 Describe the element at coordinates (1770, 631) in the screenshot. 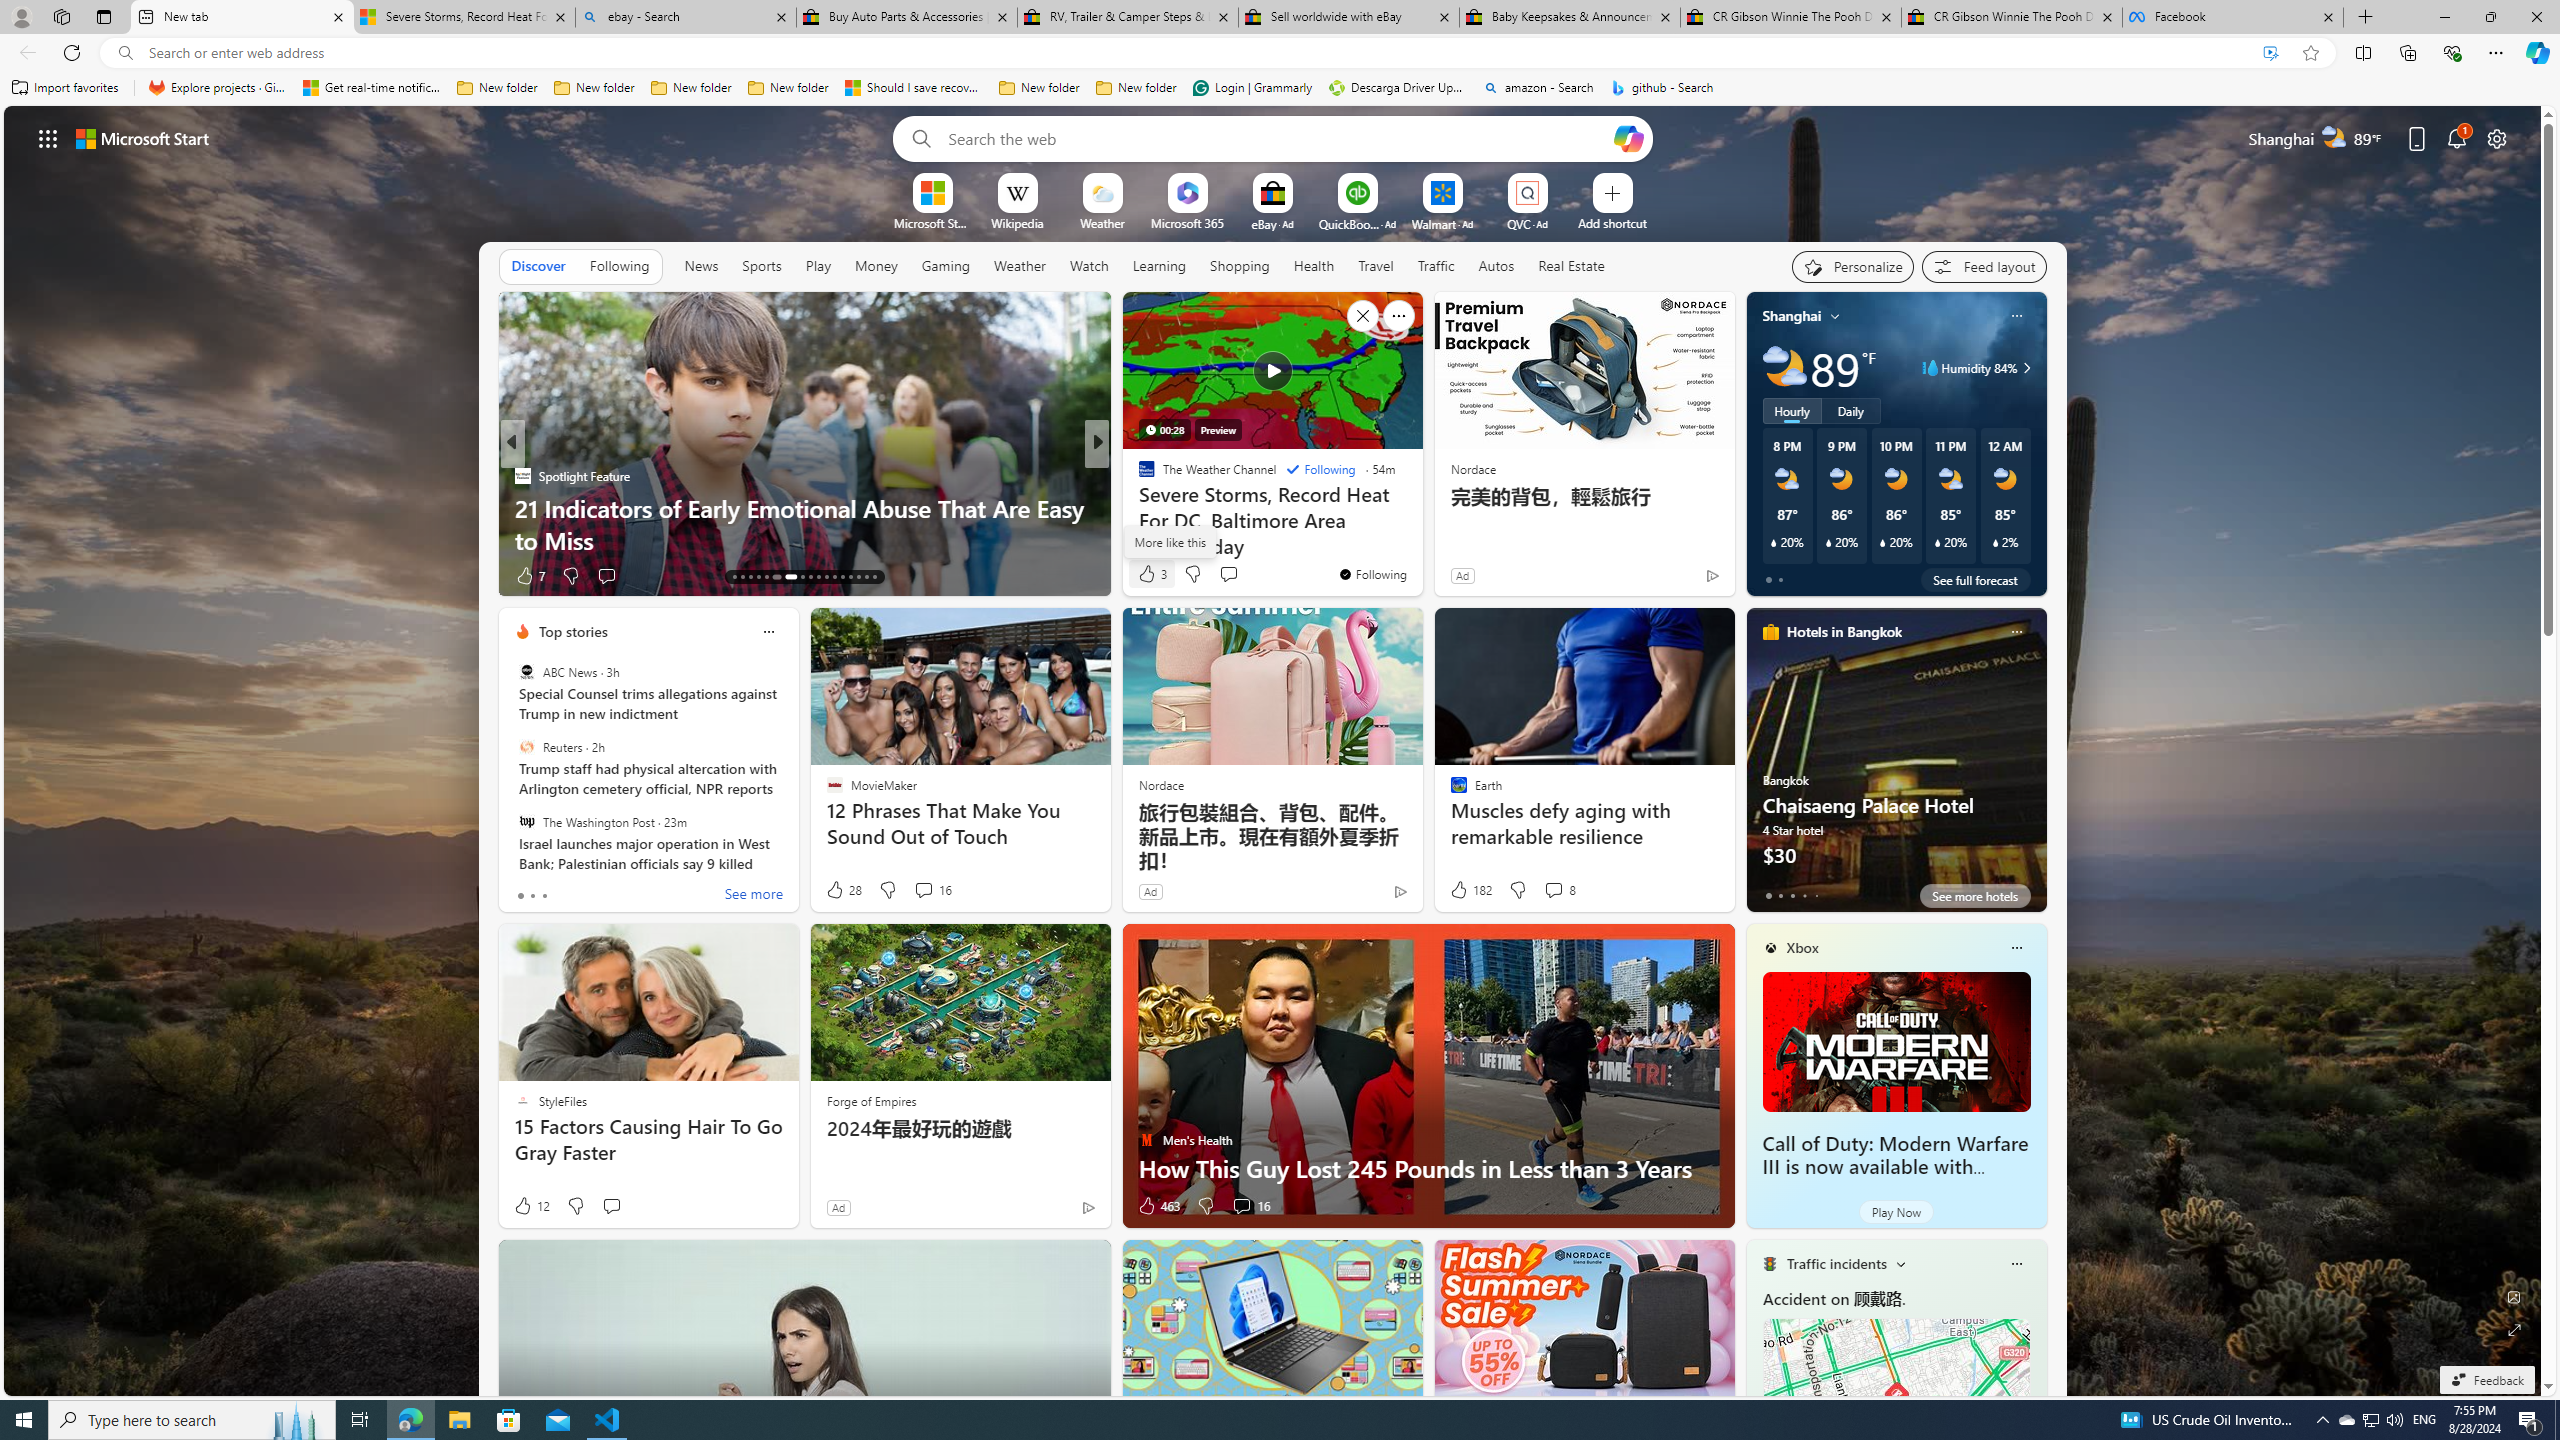

I see `hotels-header-icon` at that location.